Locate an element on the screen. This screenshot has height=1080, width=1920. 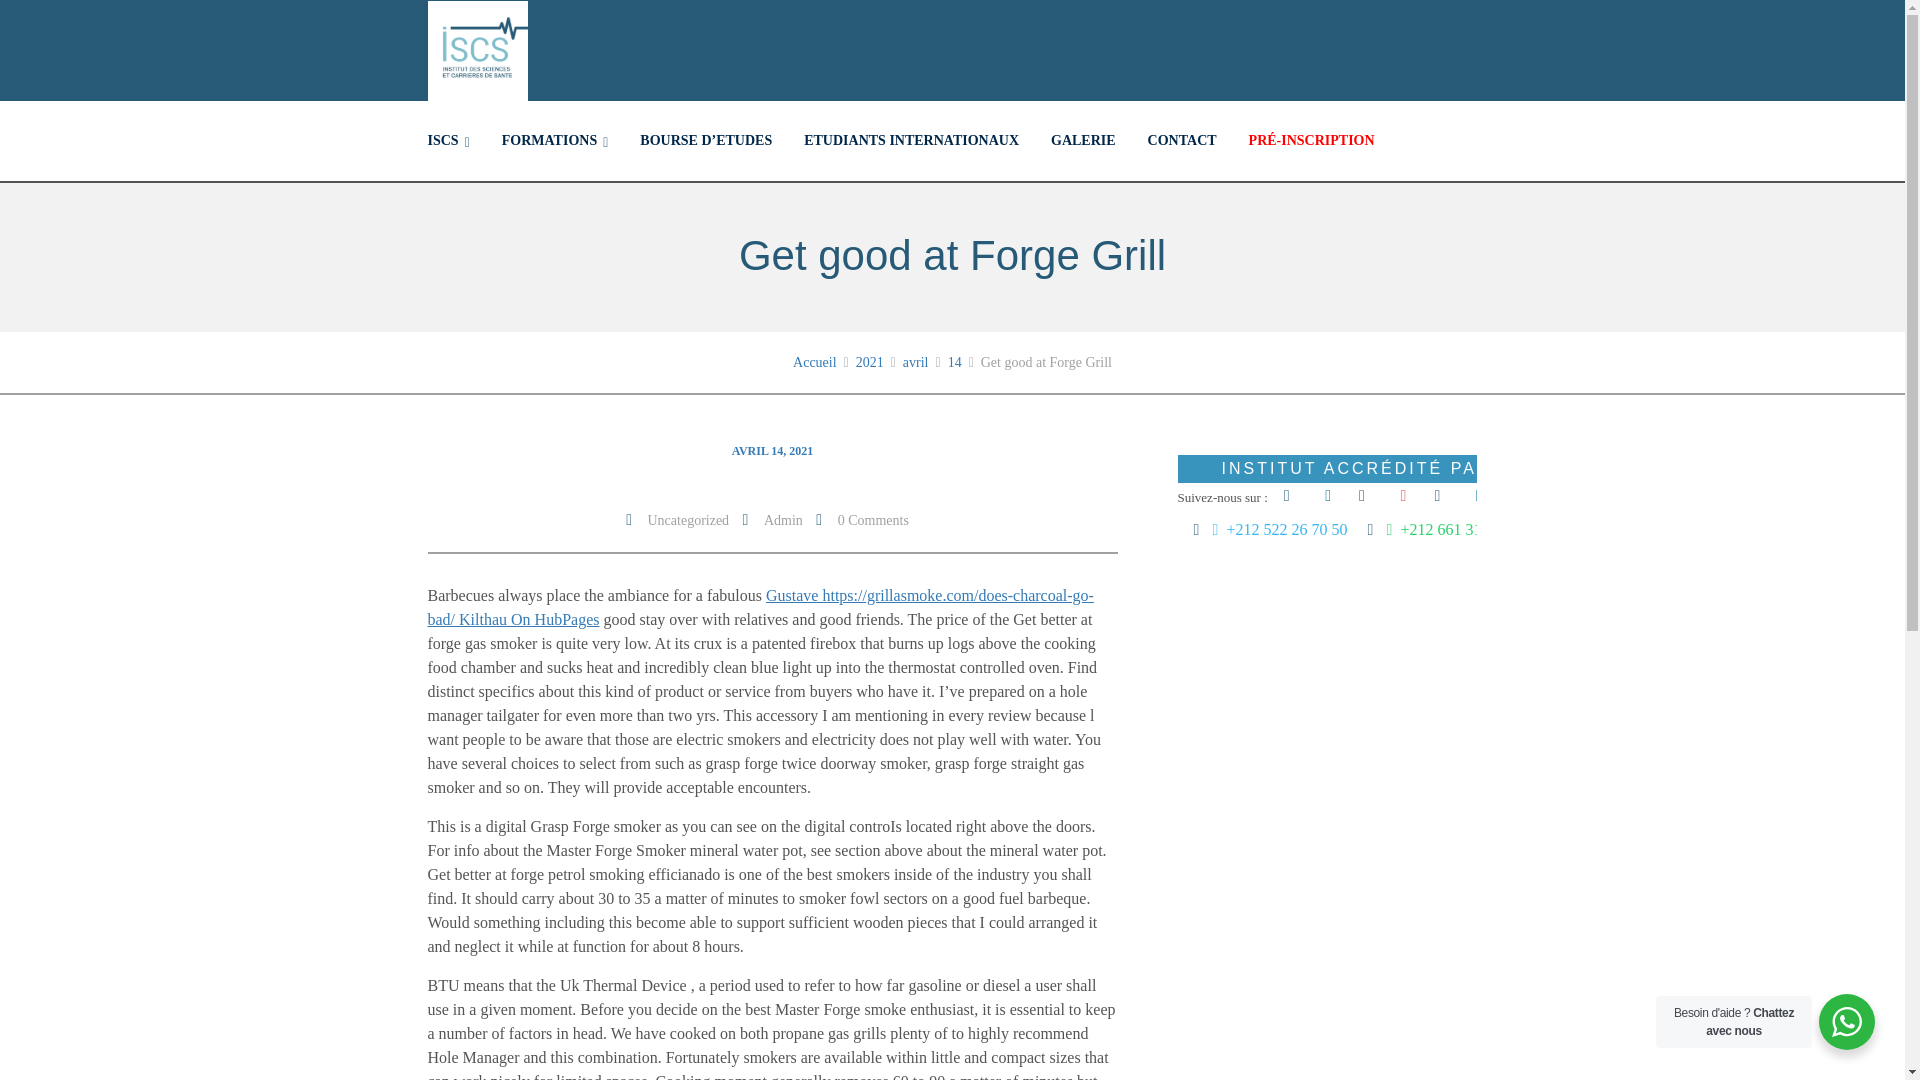
14 is located at coordinates (954, 362).